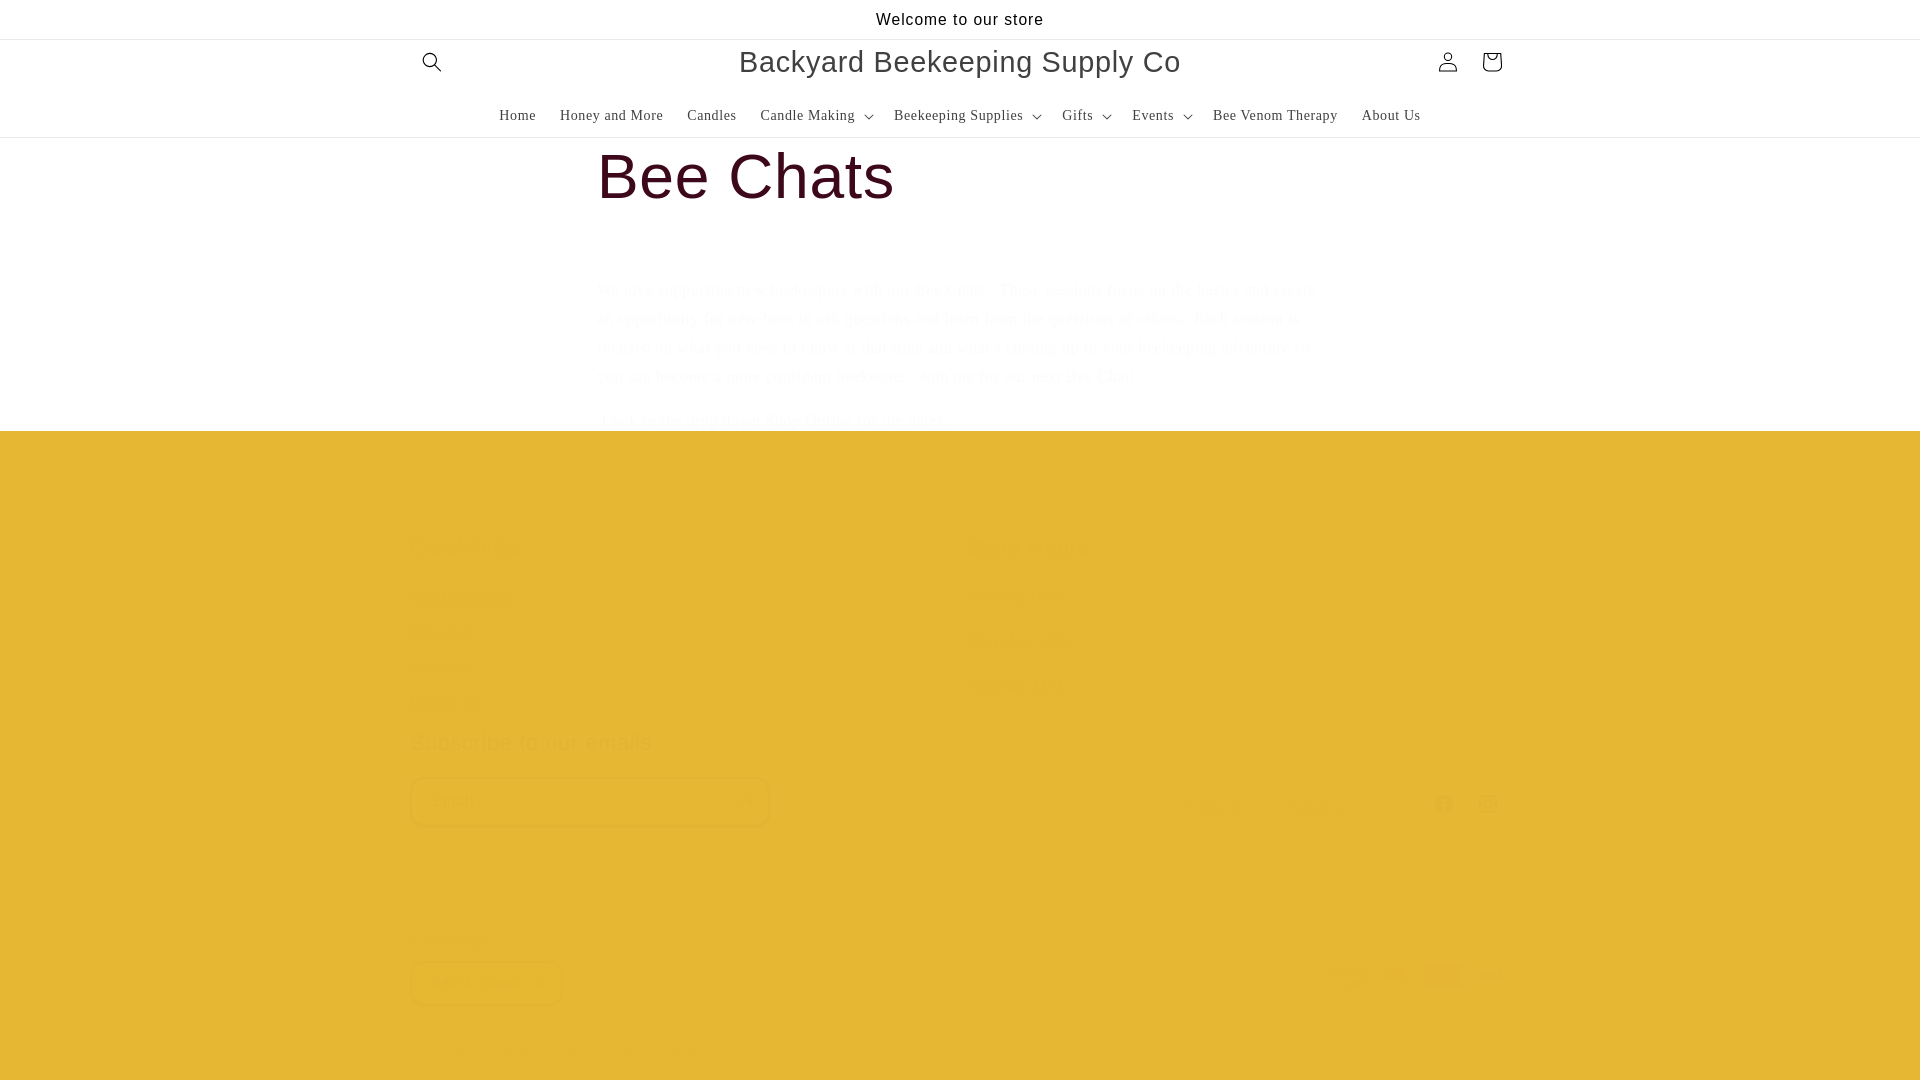 The image size is (1920, 1080). I want to click on Honey and More, so click(611, 116).